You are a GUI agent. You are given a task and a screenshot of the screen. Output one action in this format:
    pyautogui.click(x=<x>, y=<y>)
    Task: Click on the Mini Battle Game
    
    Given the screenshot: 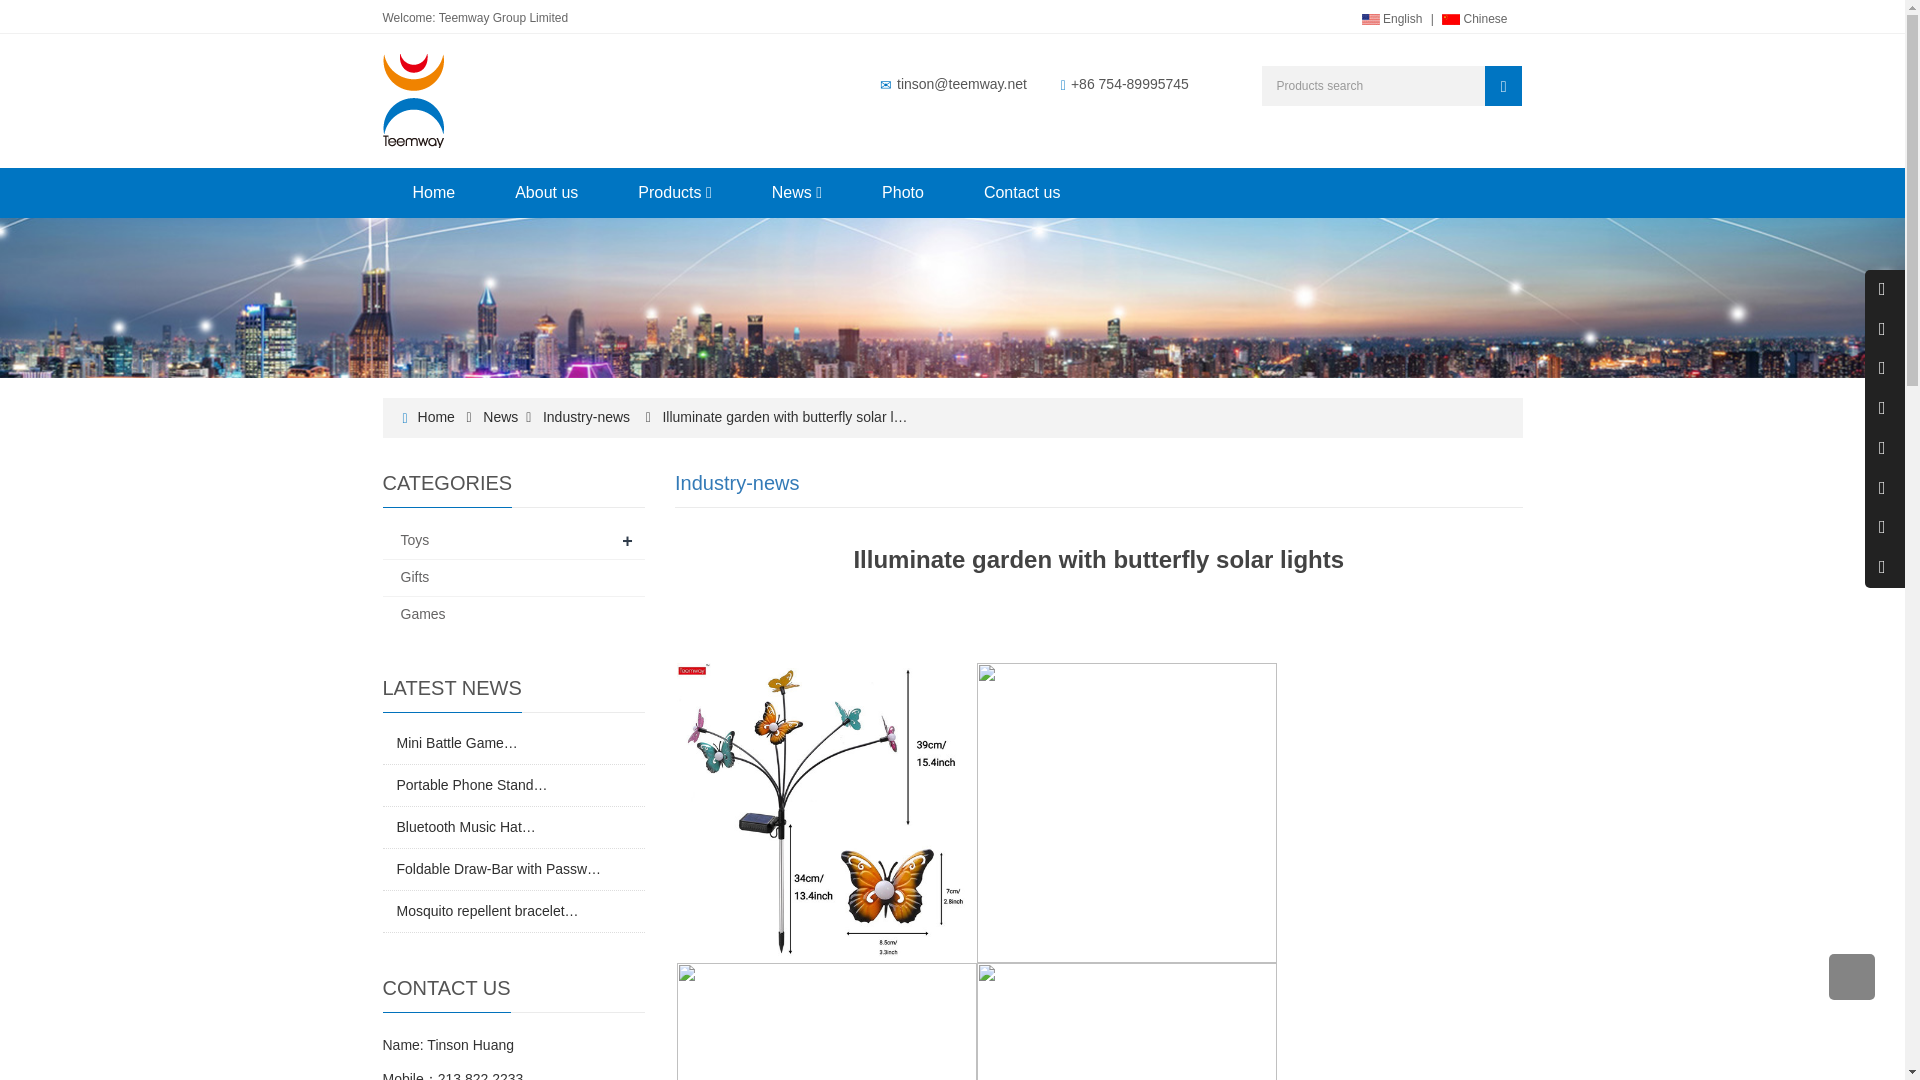 What is the action you would take?
    pyautogui.click(x=456, y=742)
    